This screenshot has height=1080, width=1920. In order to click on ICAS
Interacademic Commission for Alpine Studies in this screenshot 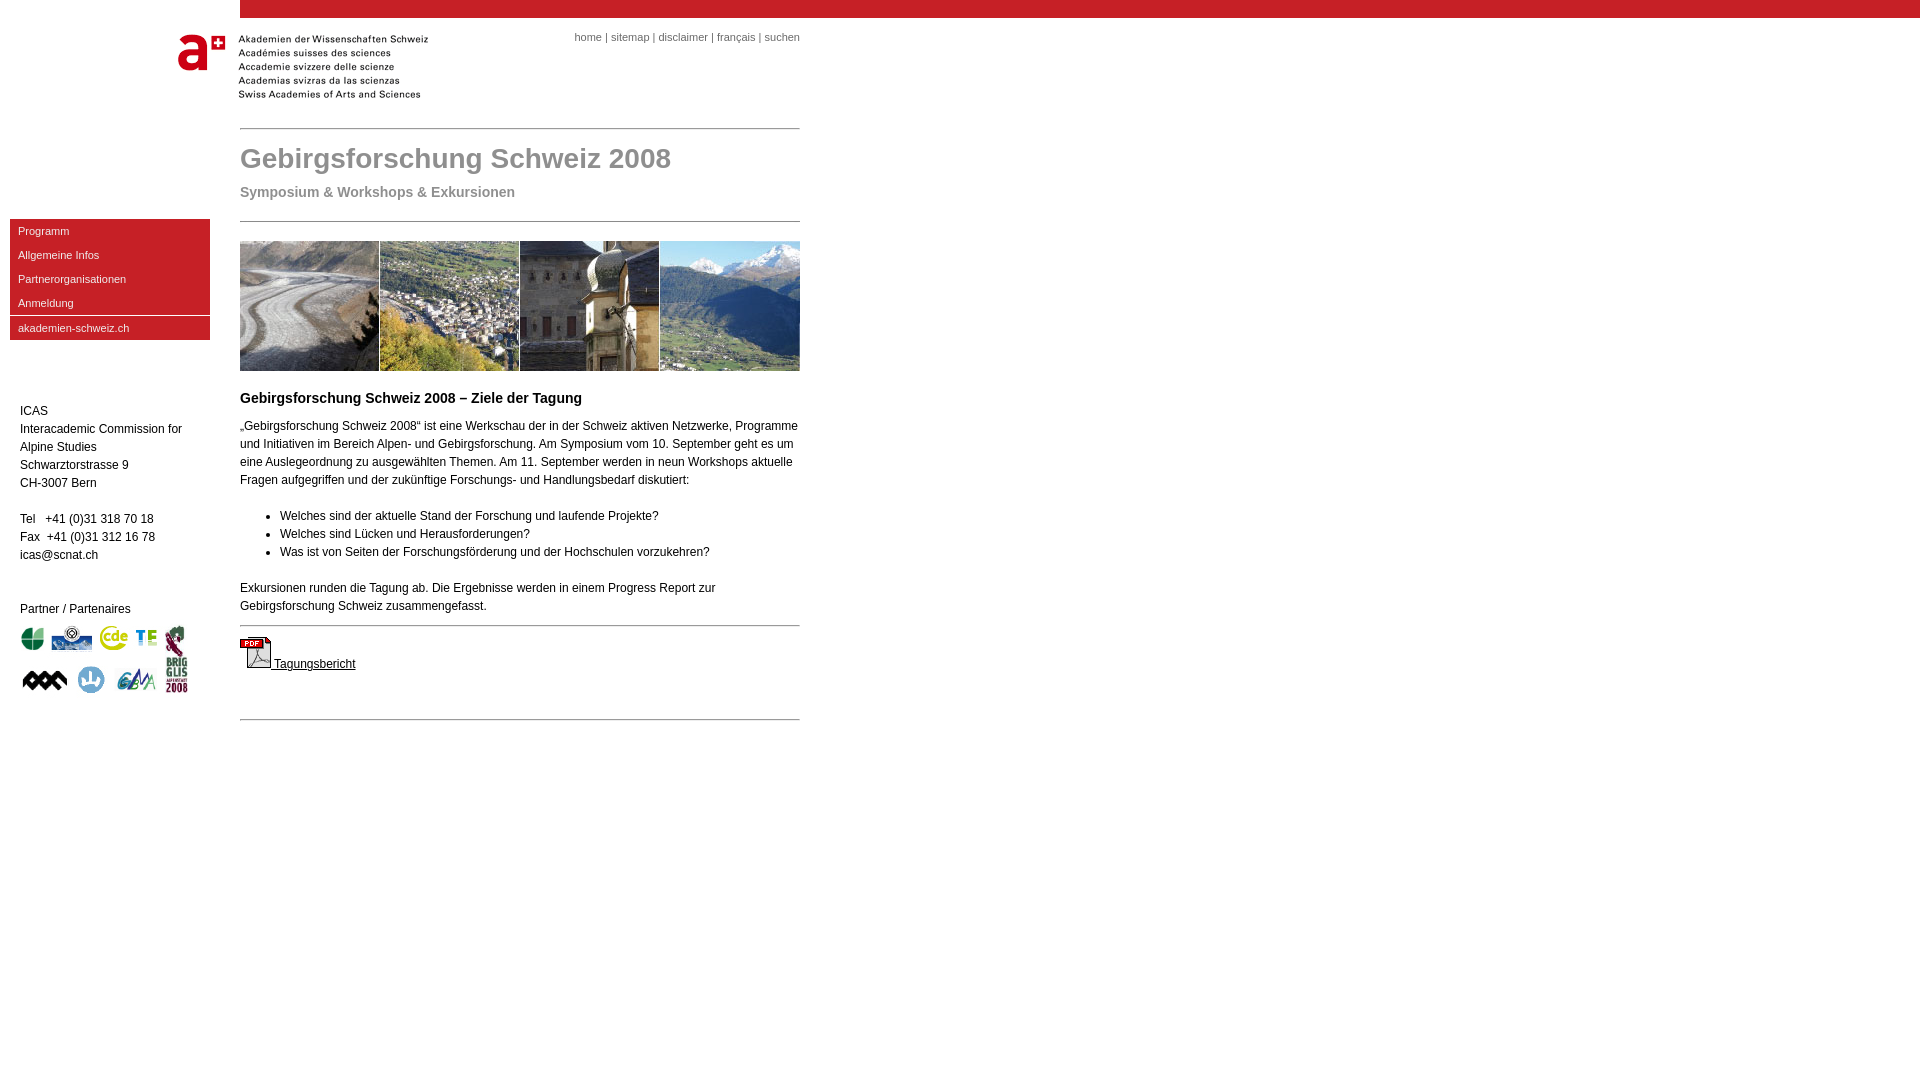, I will do `click(101, 429)`.